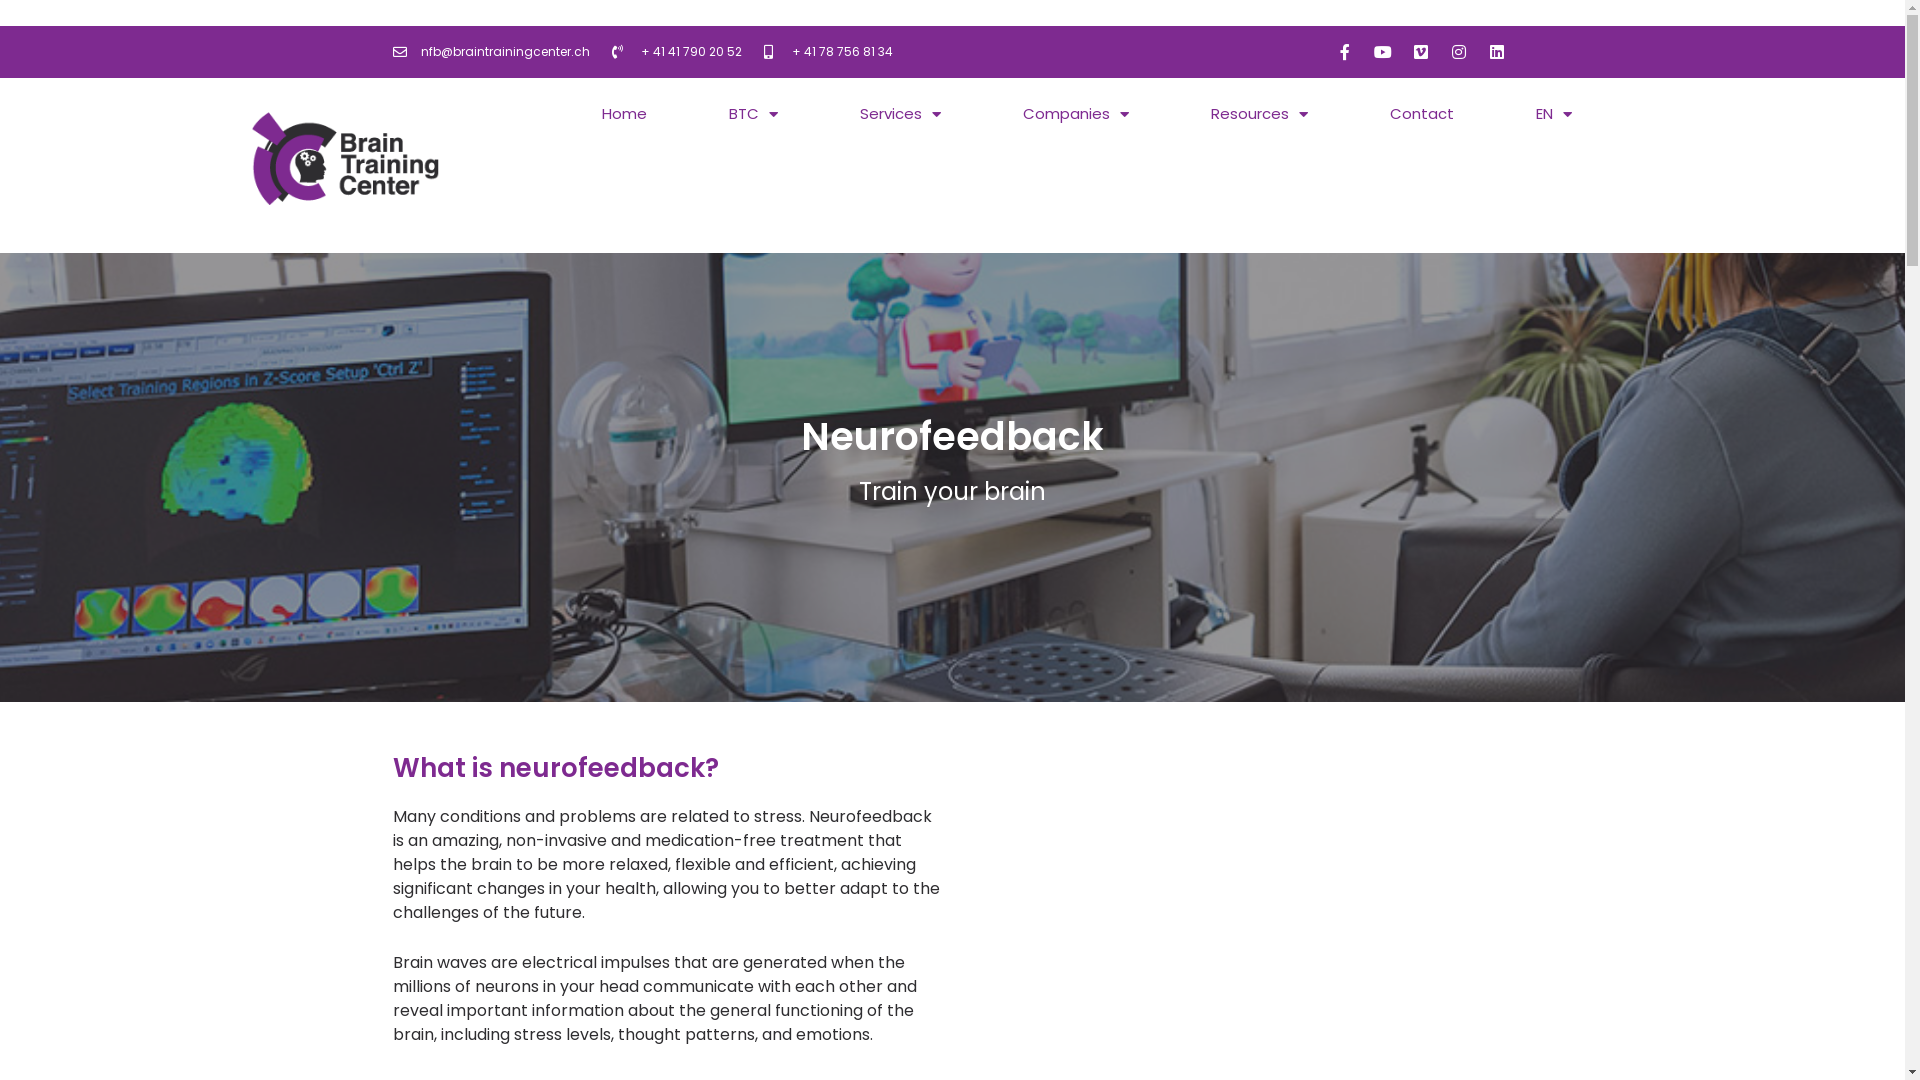 This screenshot has height=1080, width=1920. What do you see at coordinates (1422, 114) in the screenshot?
I see `Contact` at bounding box center [1422, 114].